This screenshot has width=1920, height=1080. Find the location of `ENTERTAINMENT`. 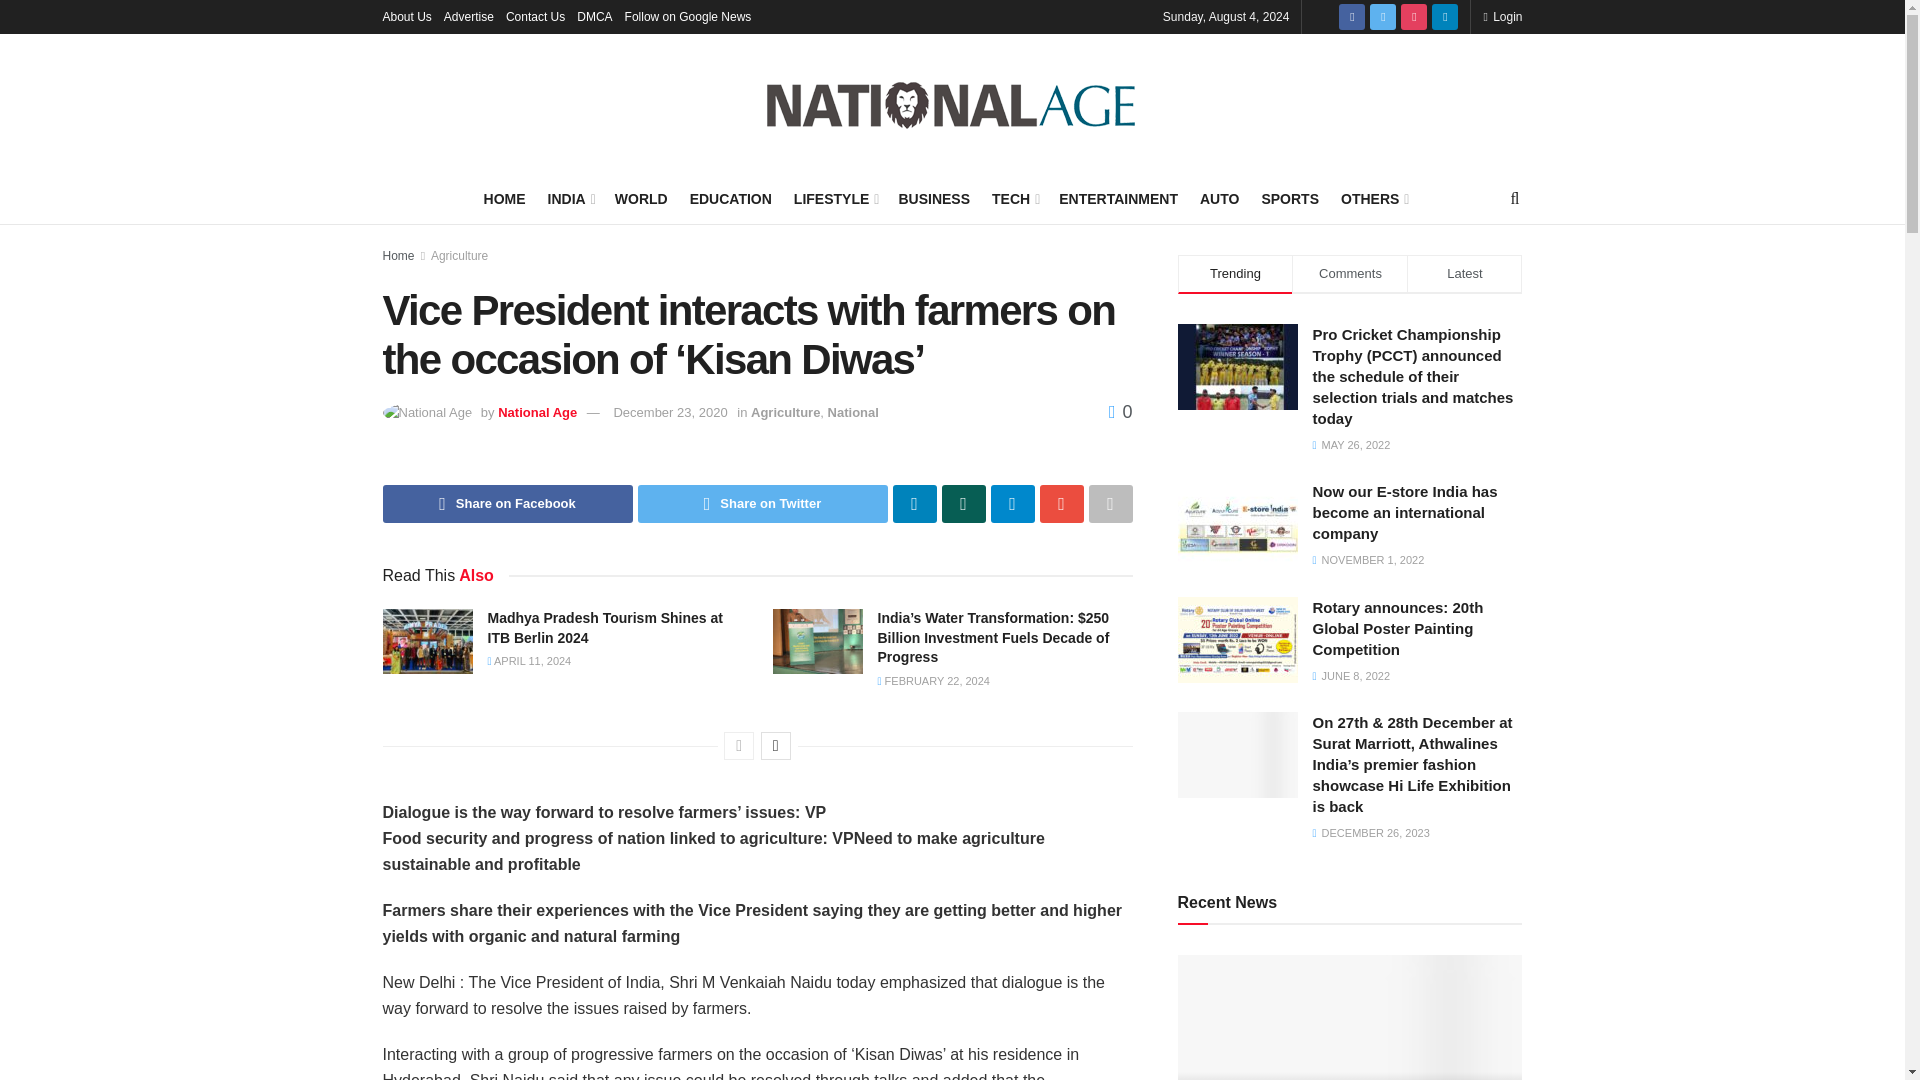

ENTERTAINMENT is located at coordinates (1118, 198).